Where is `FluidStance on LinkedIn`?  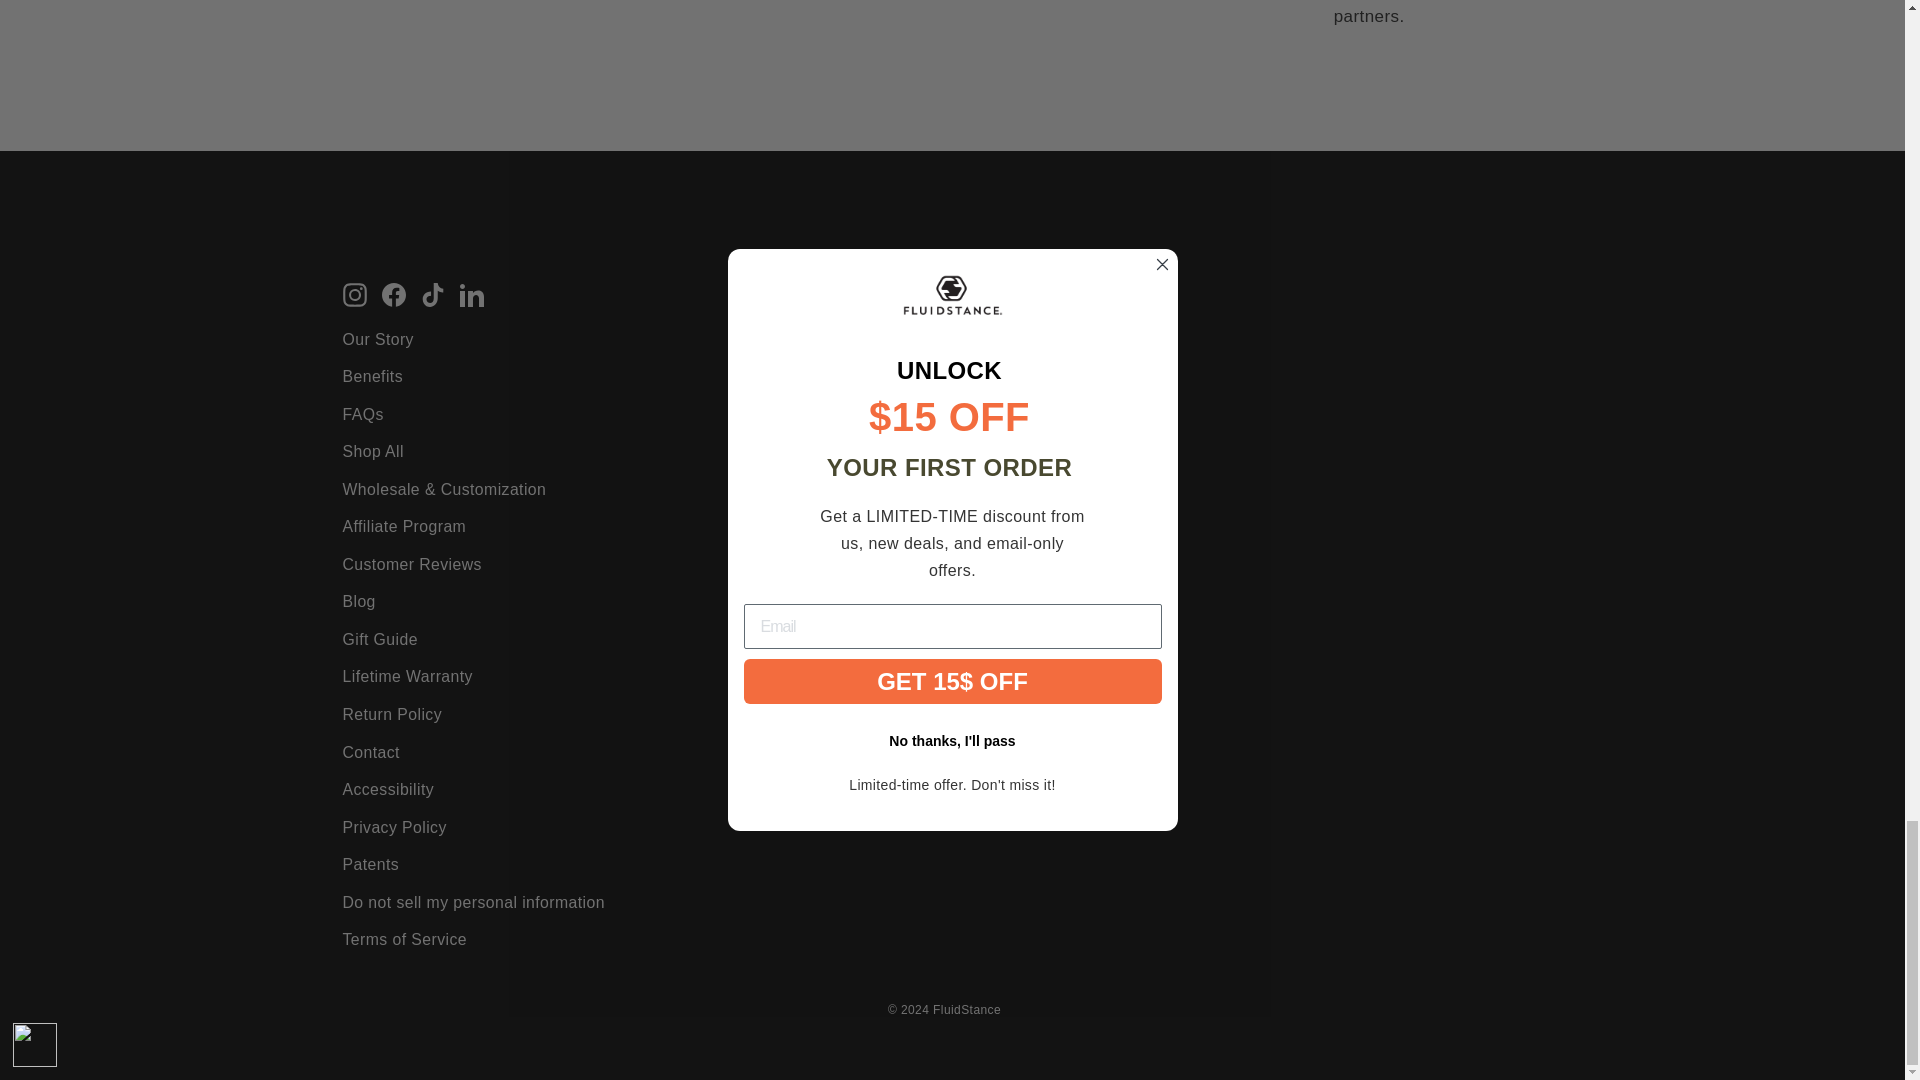 FluidStance on LinkedIn is located at coordinates (472, 292).